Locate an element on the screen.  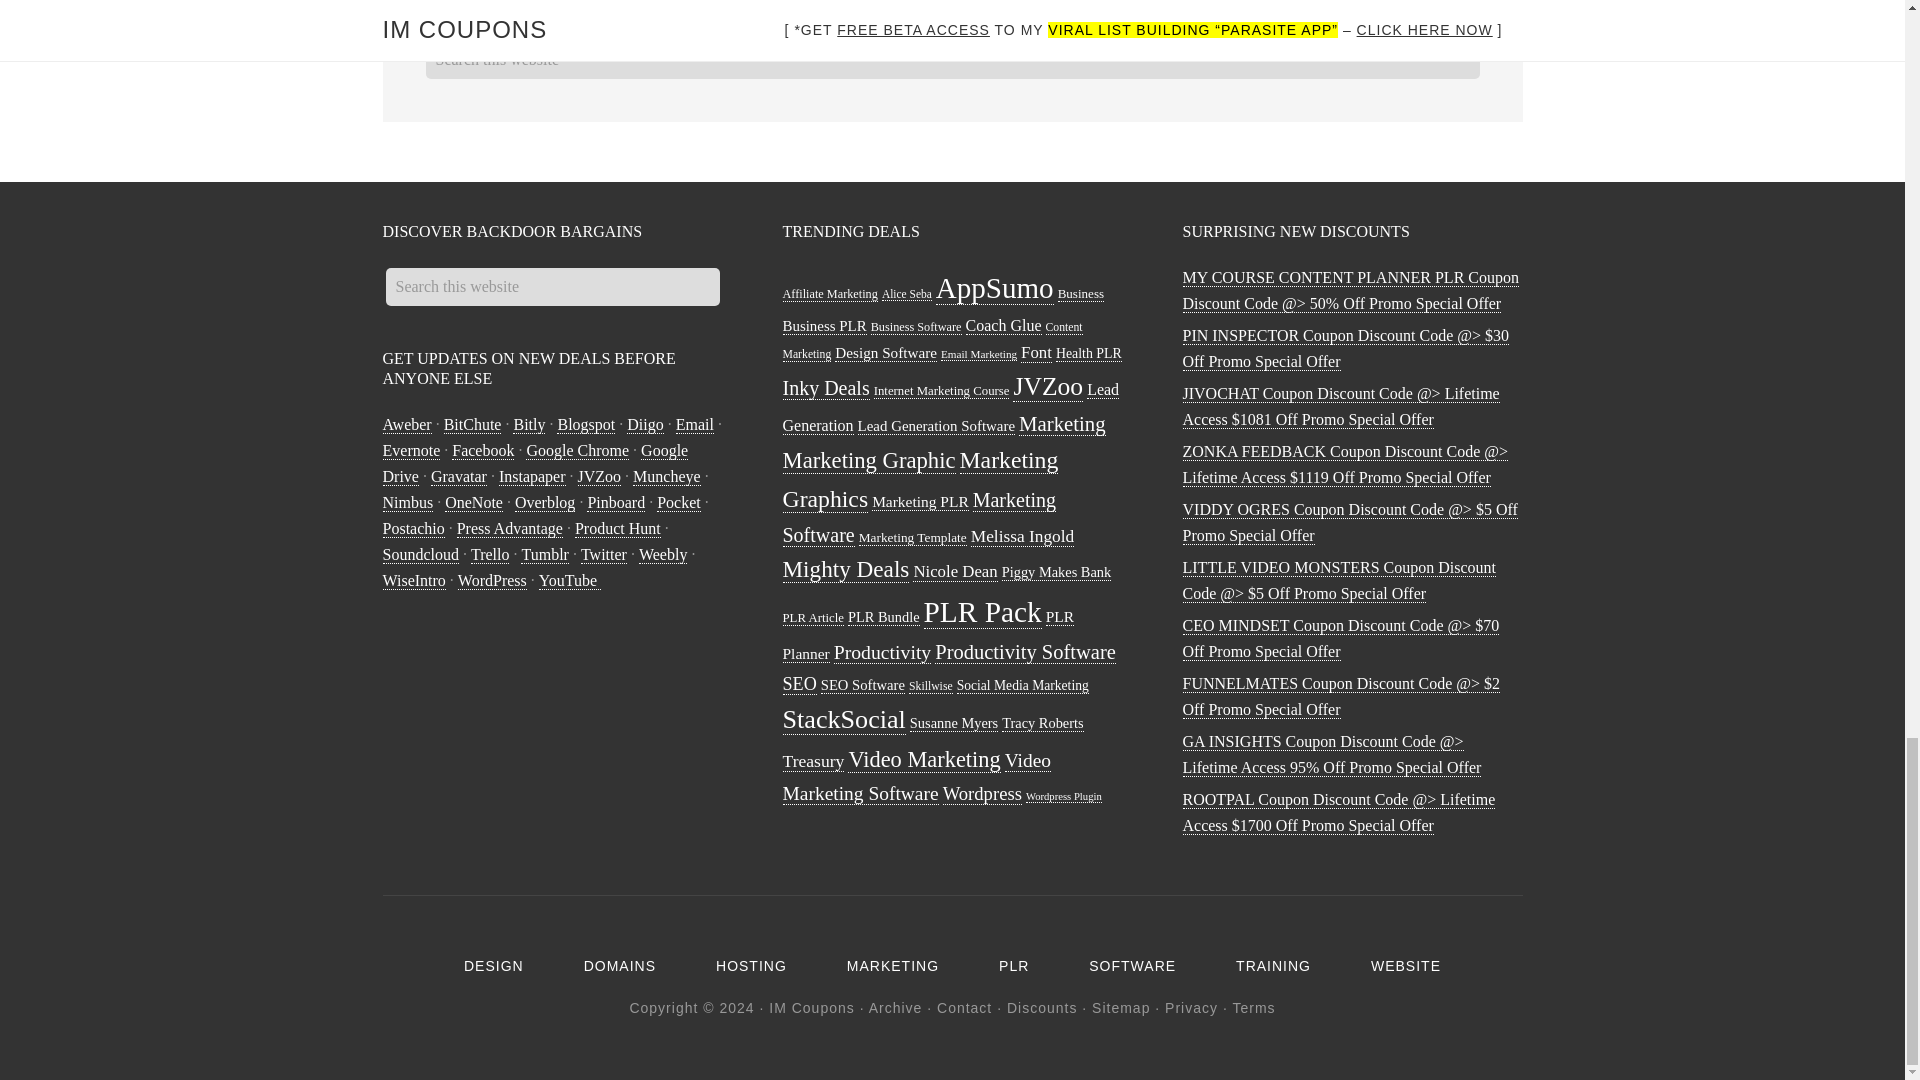
Facebook is located at coordinates (482, 450).